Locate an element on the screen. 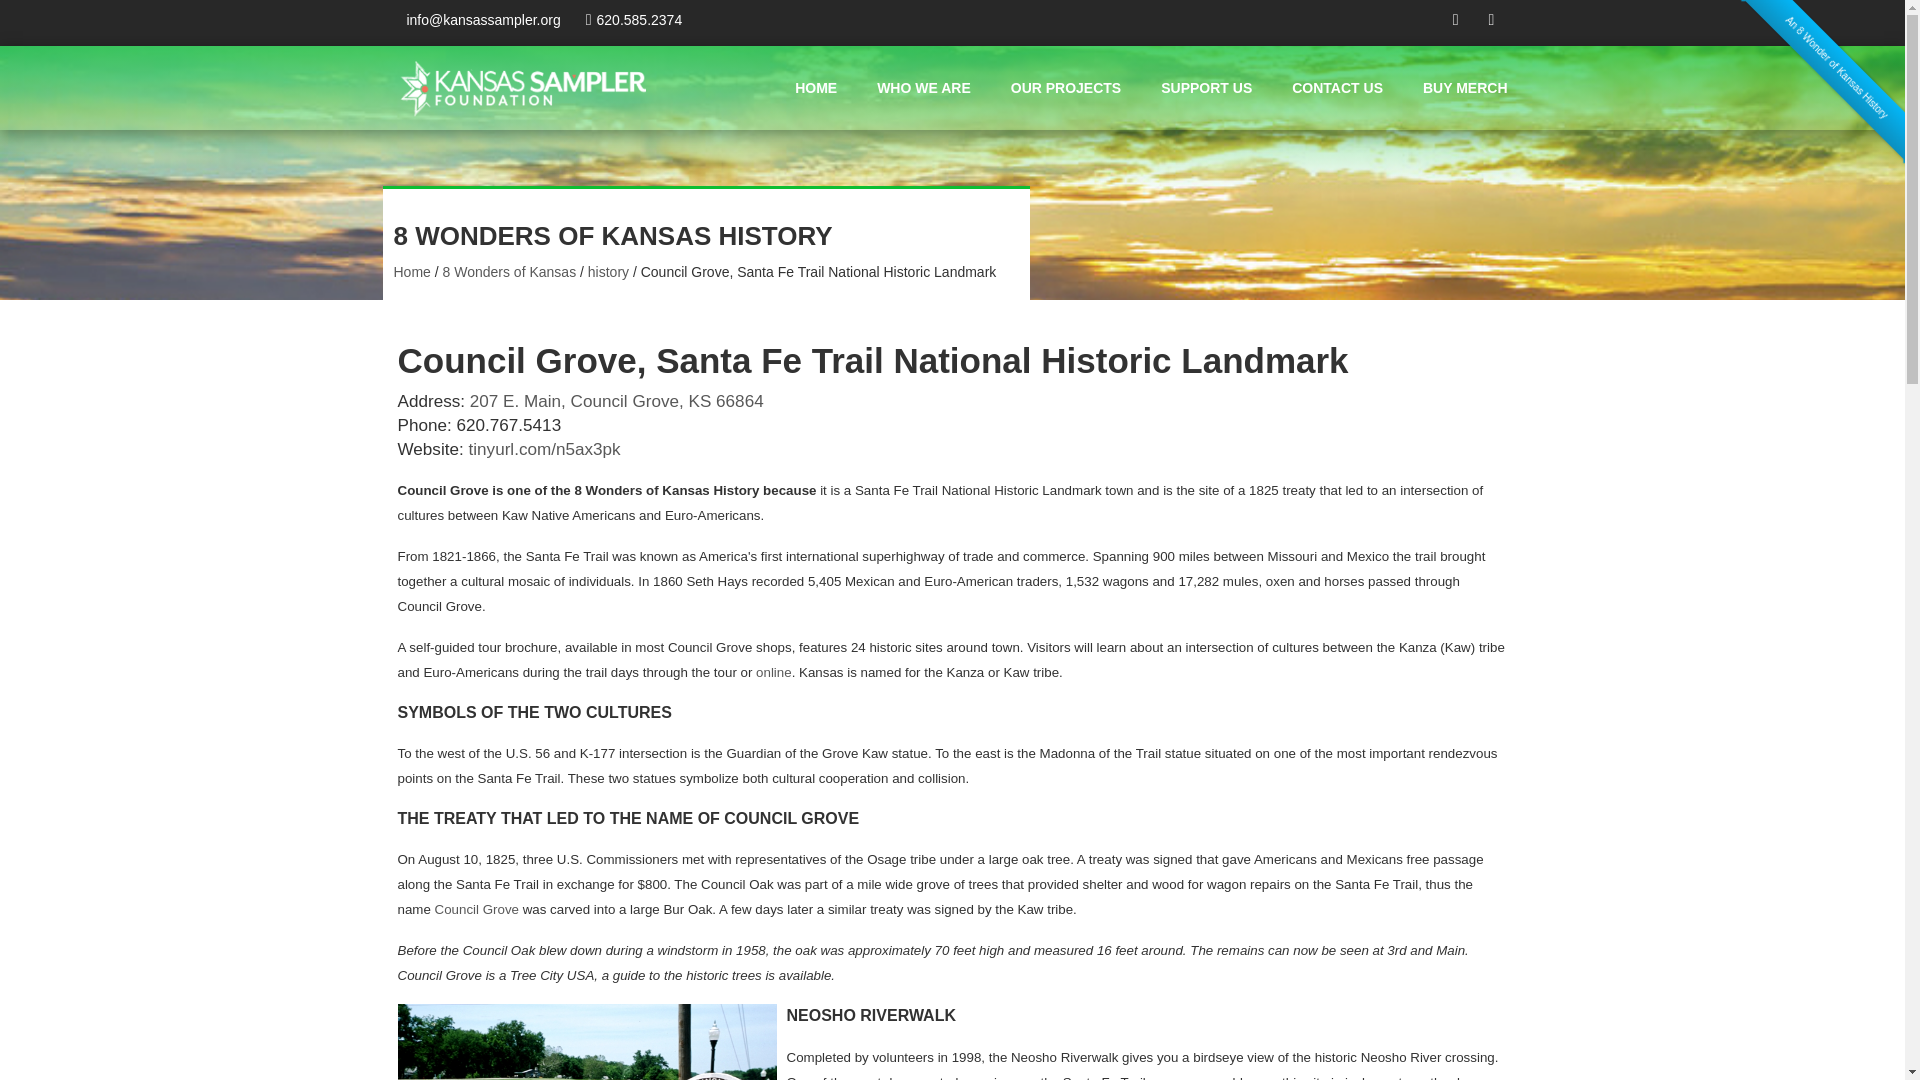 The width and height of the screenshot is (1920, 1080). SUPPORT US is located at coordinates (1206, 88).